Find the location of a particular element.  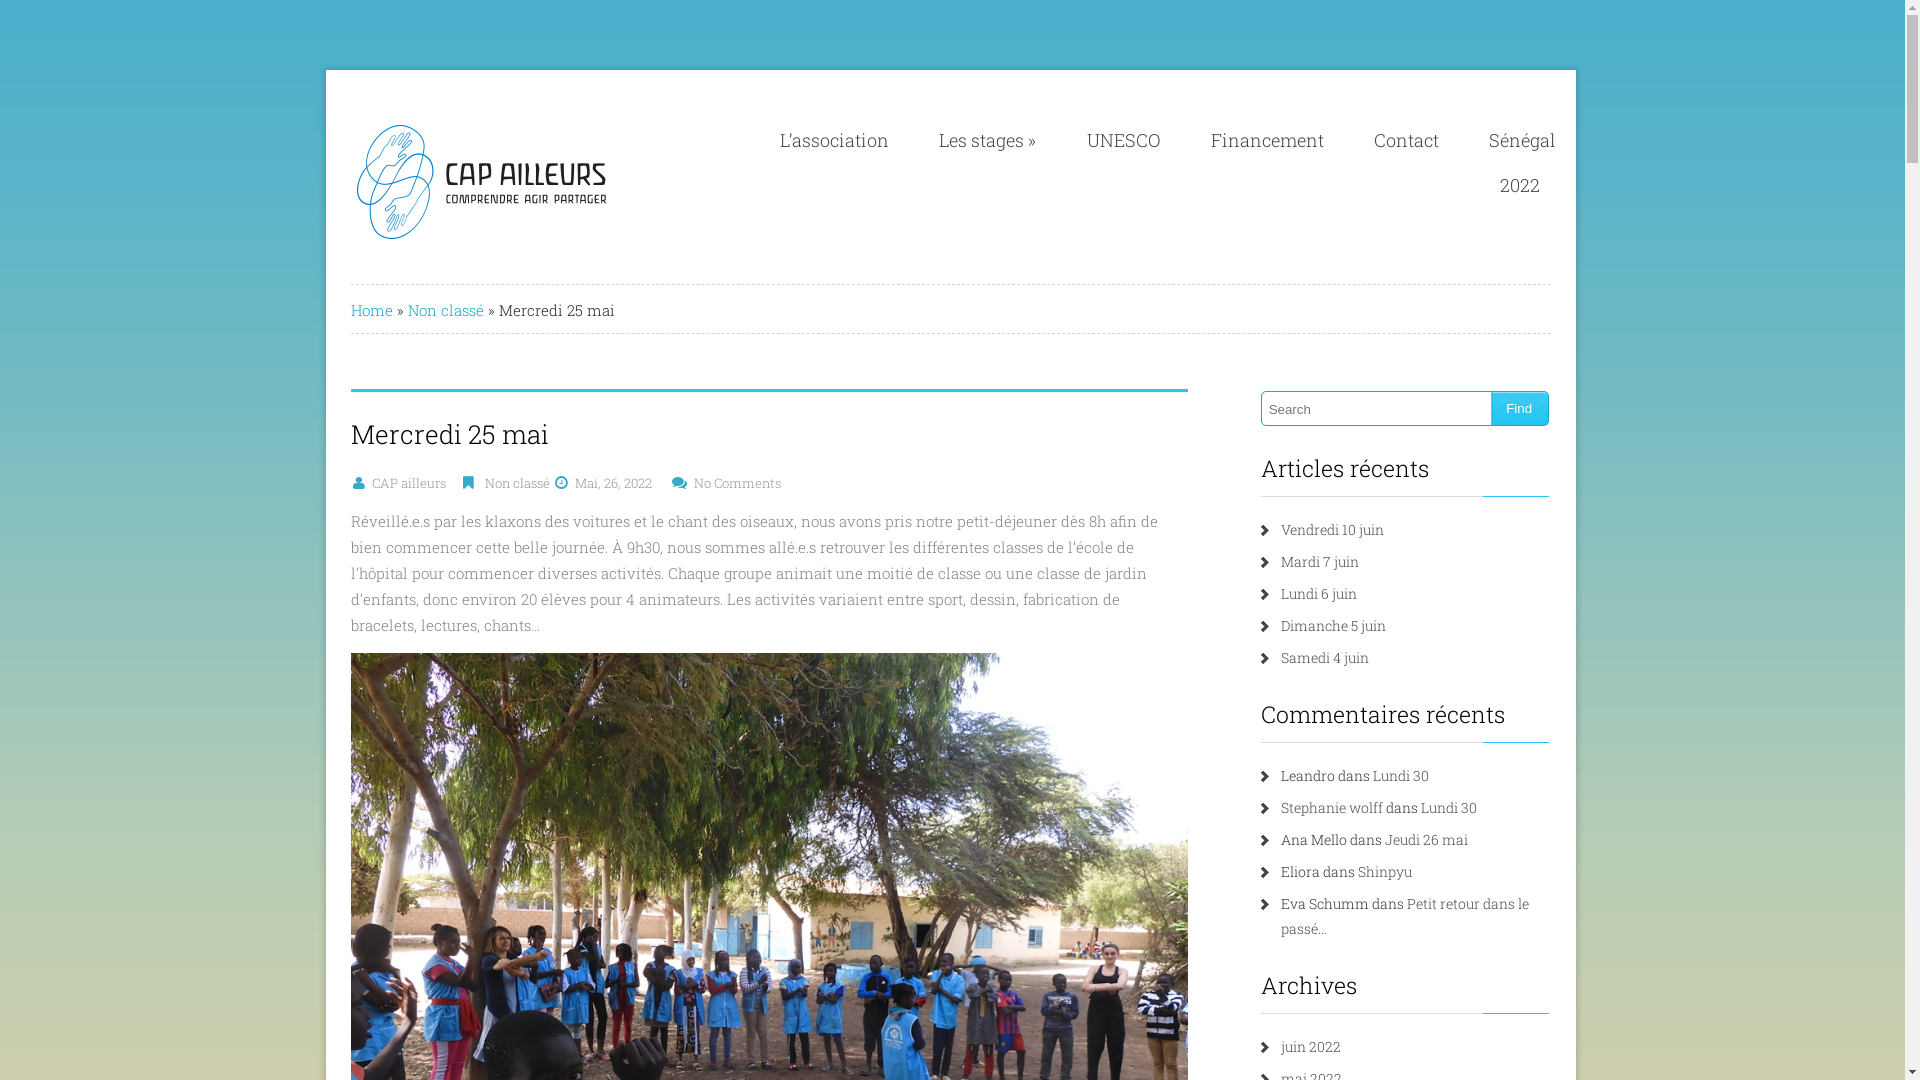

No Comments is located at coordinates (744, 483).